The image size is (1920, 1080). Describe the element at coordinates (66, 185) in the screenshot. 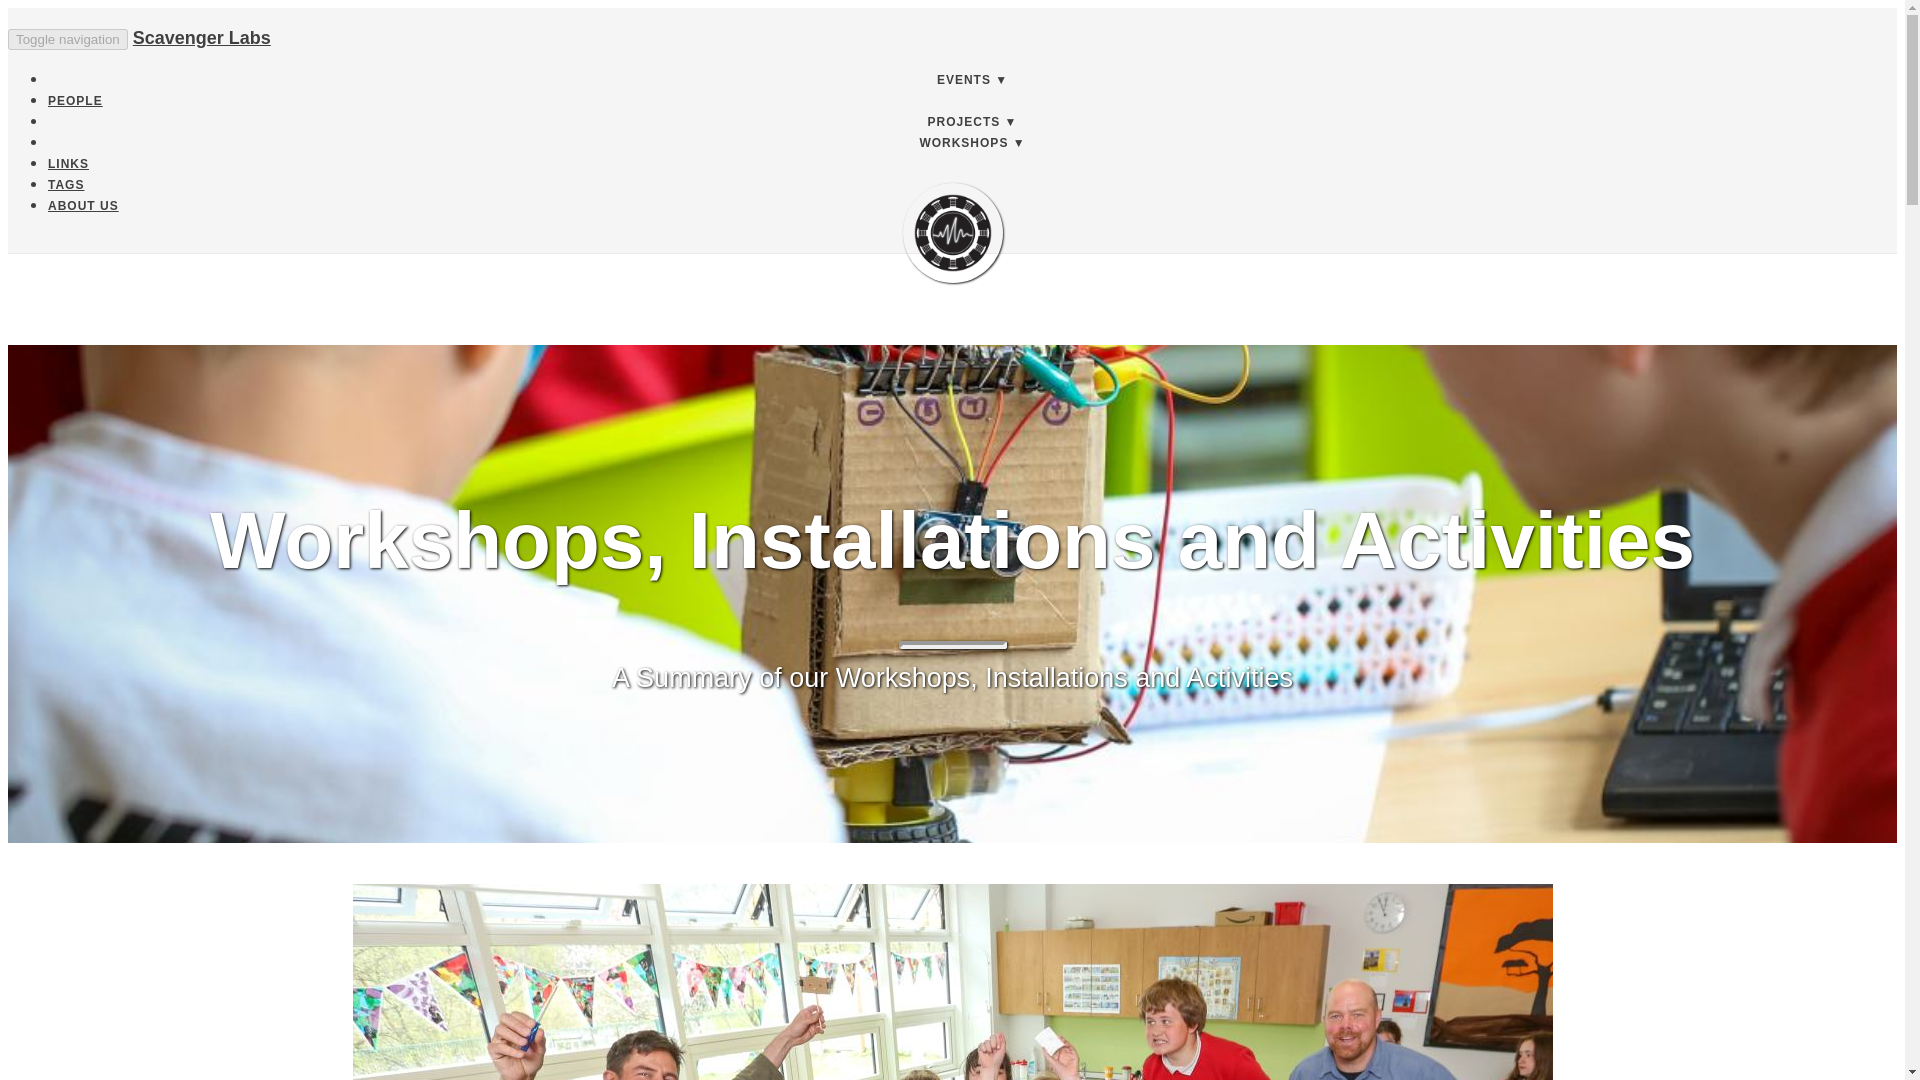

I see `TAGS` at that location.